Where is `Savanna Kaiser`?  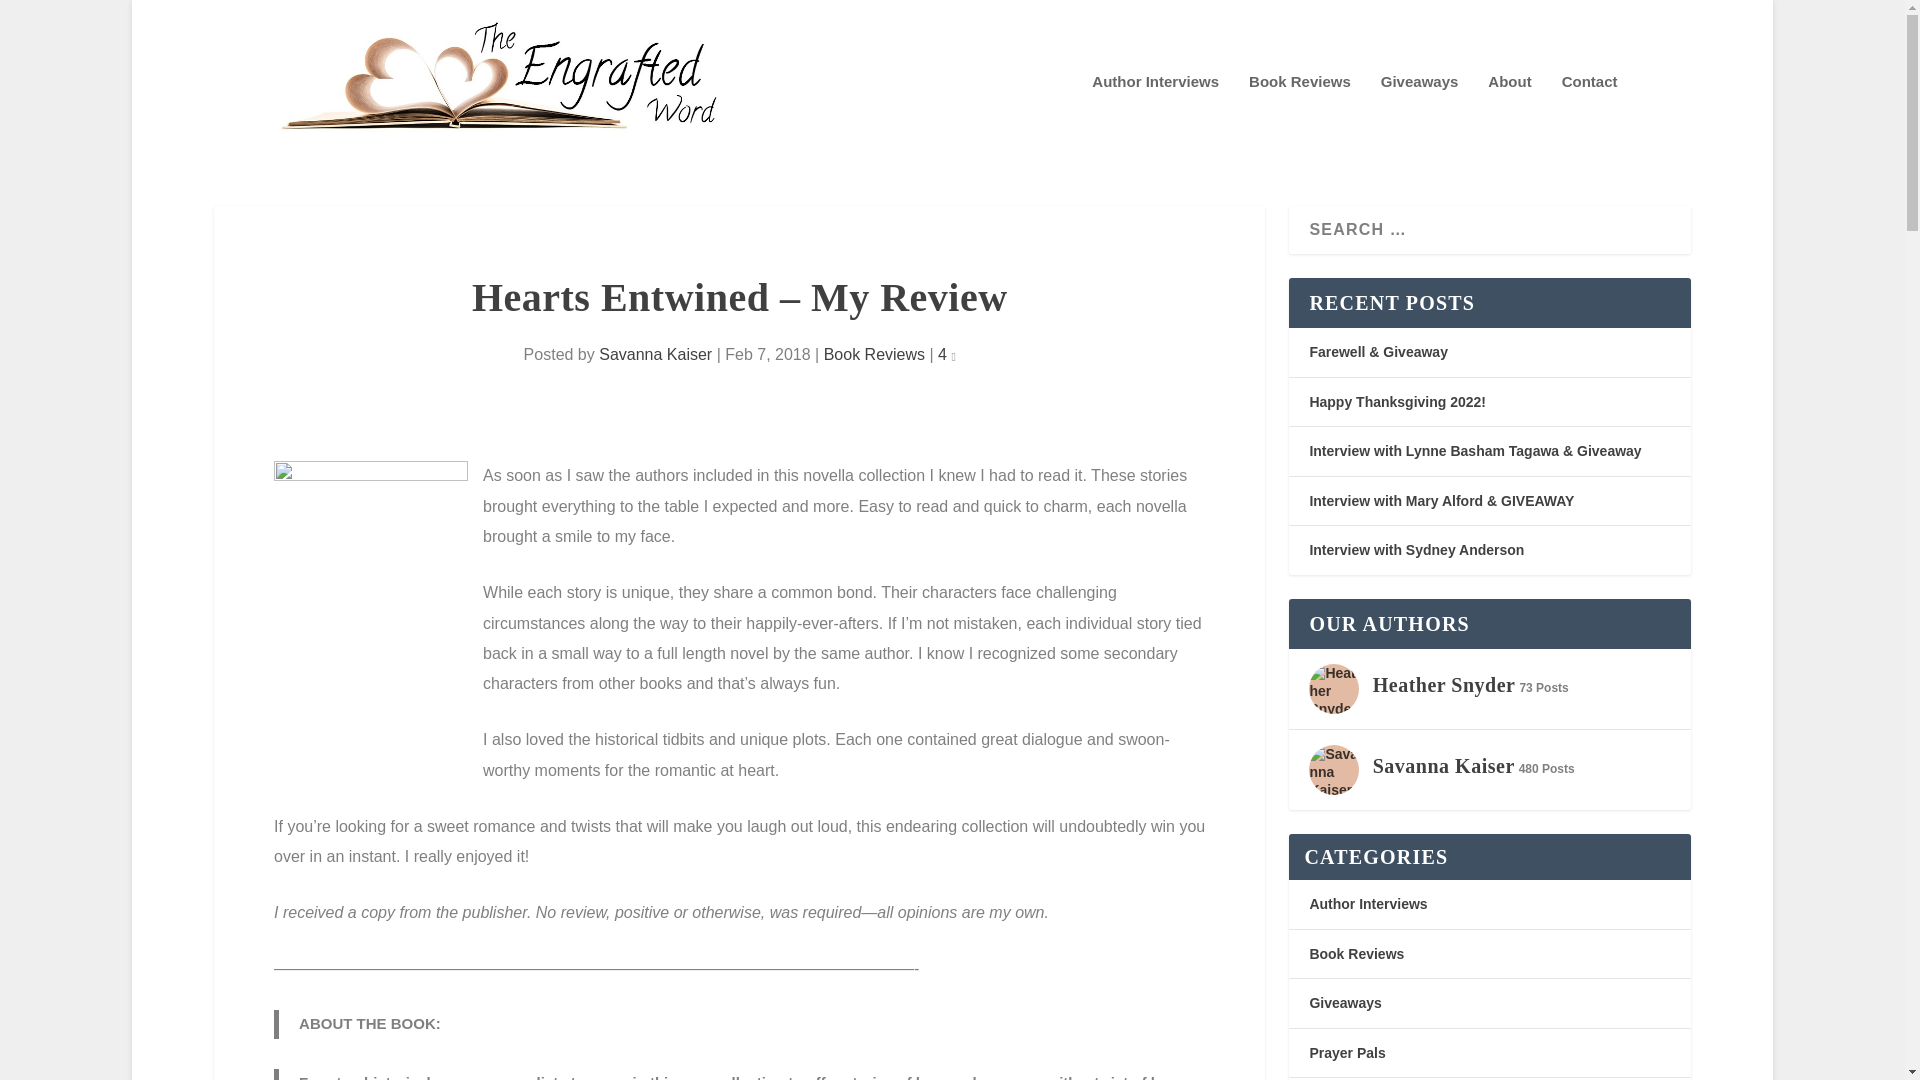
Savanna Kaiser is located at coordinates (656, 354).